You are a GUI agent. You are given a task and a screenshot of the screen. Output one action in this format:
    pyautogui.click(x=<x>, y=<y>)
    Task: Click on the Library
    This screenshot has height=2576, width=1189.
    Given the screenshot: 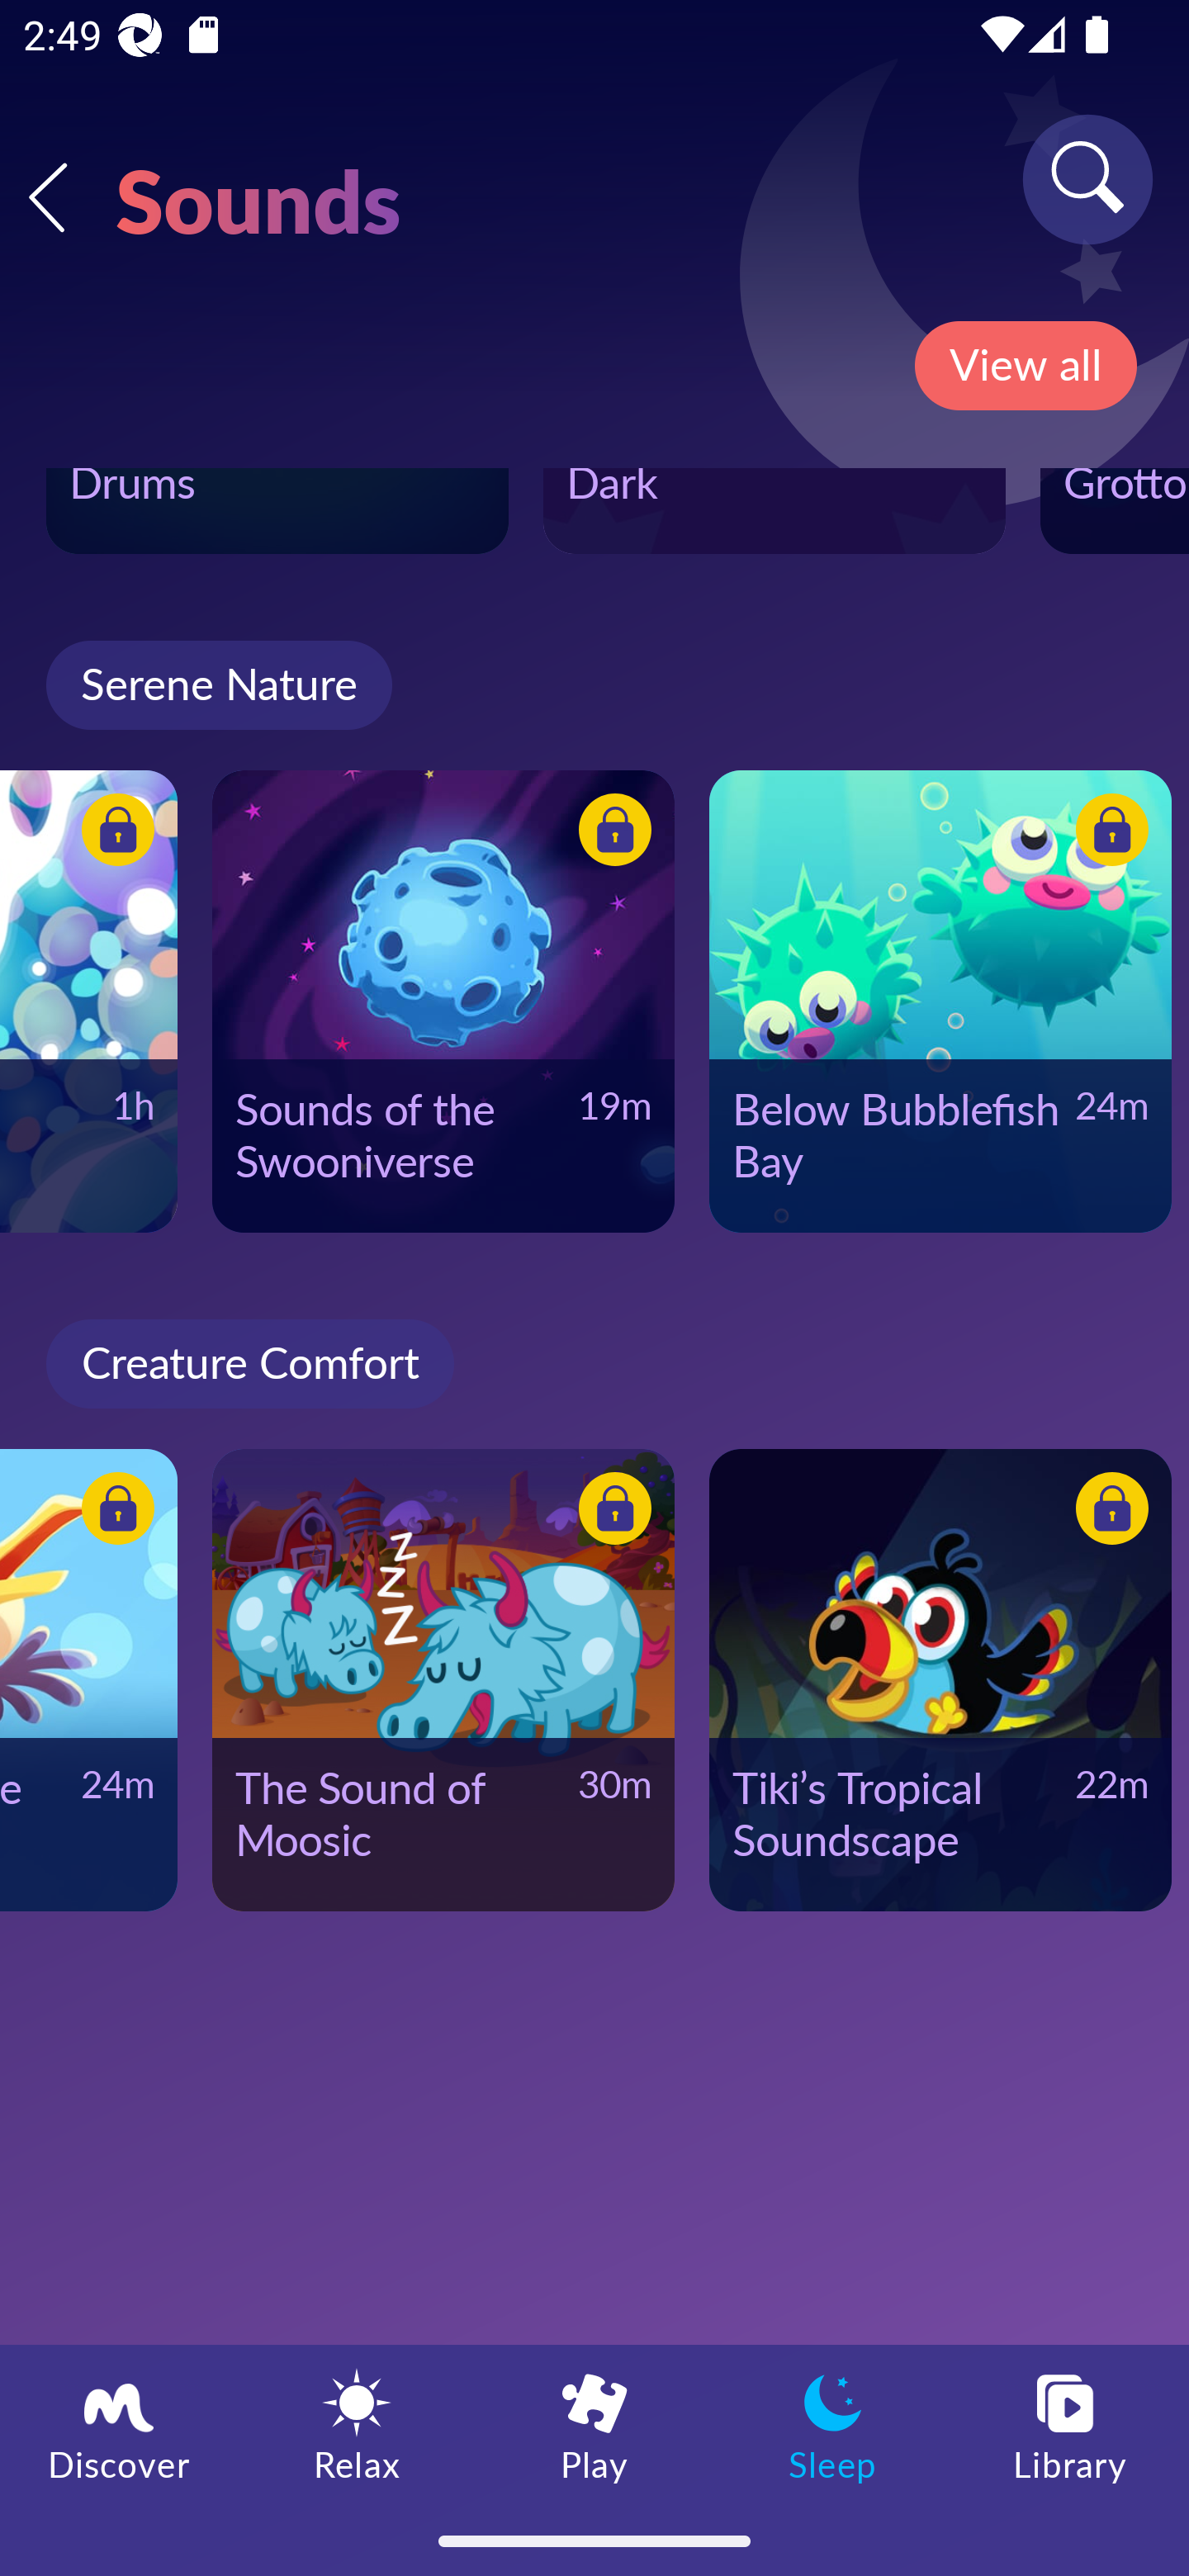 What is the action you would take?
    pyautogui.click(x=1070, y=2425)
    